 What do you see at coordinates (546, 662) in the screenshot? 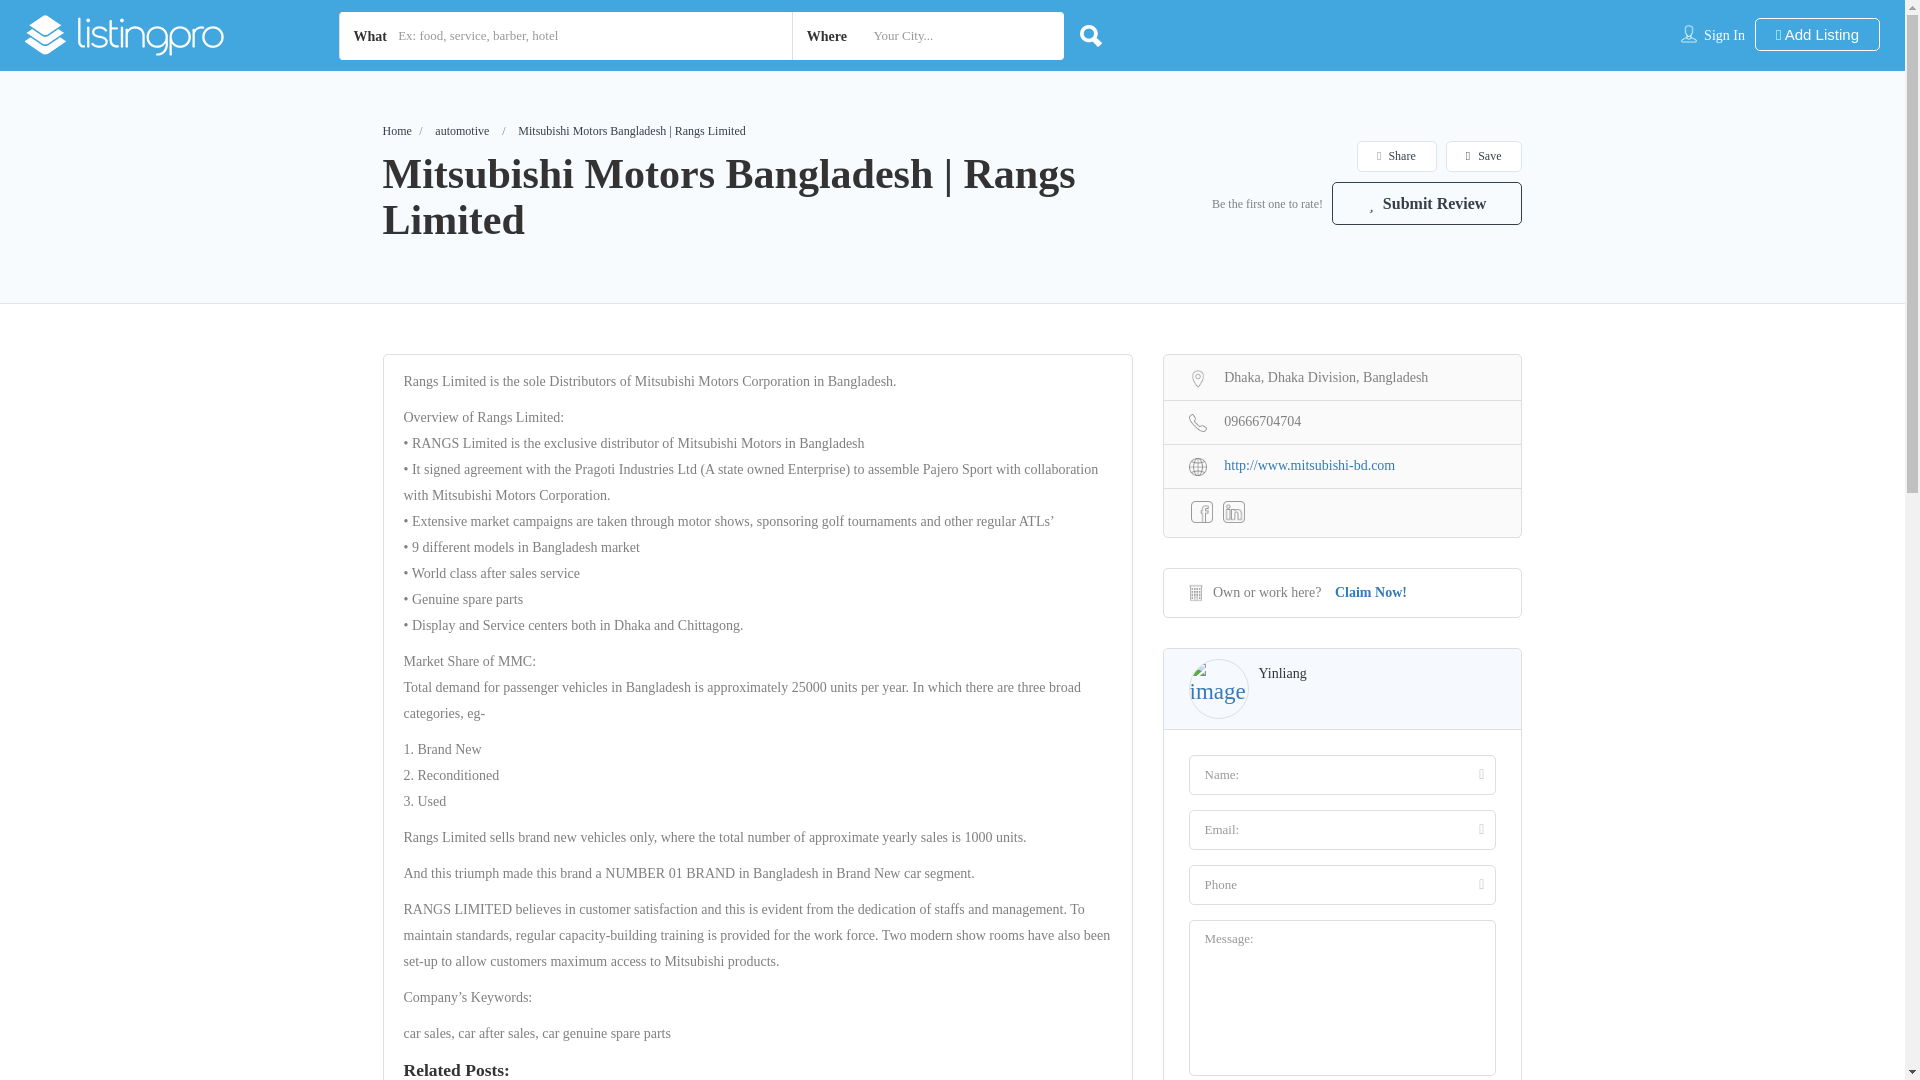
I see `Submit` at bounding box center [546, 662].